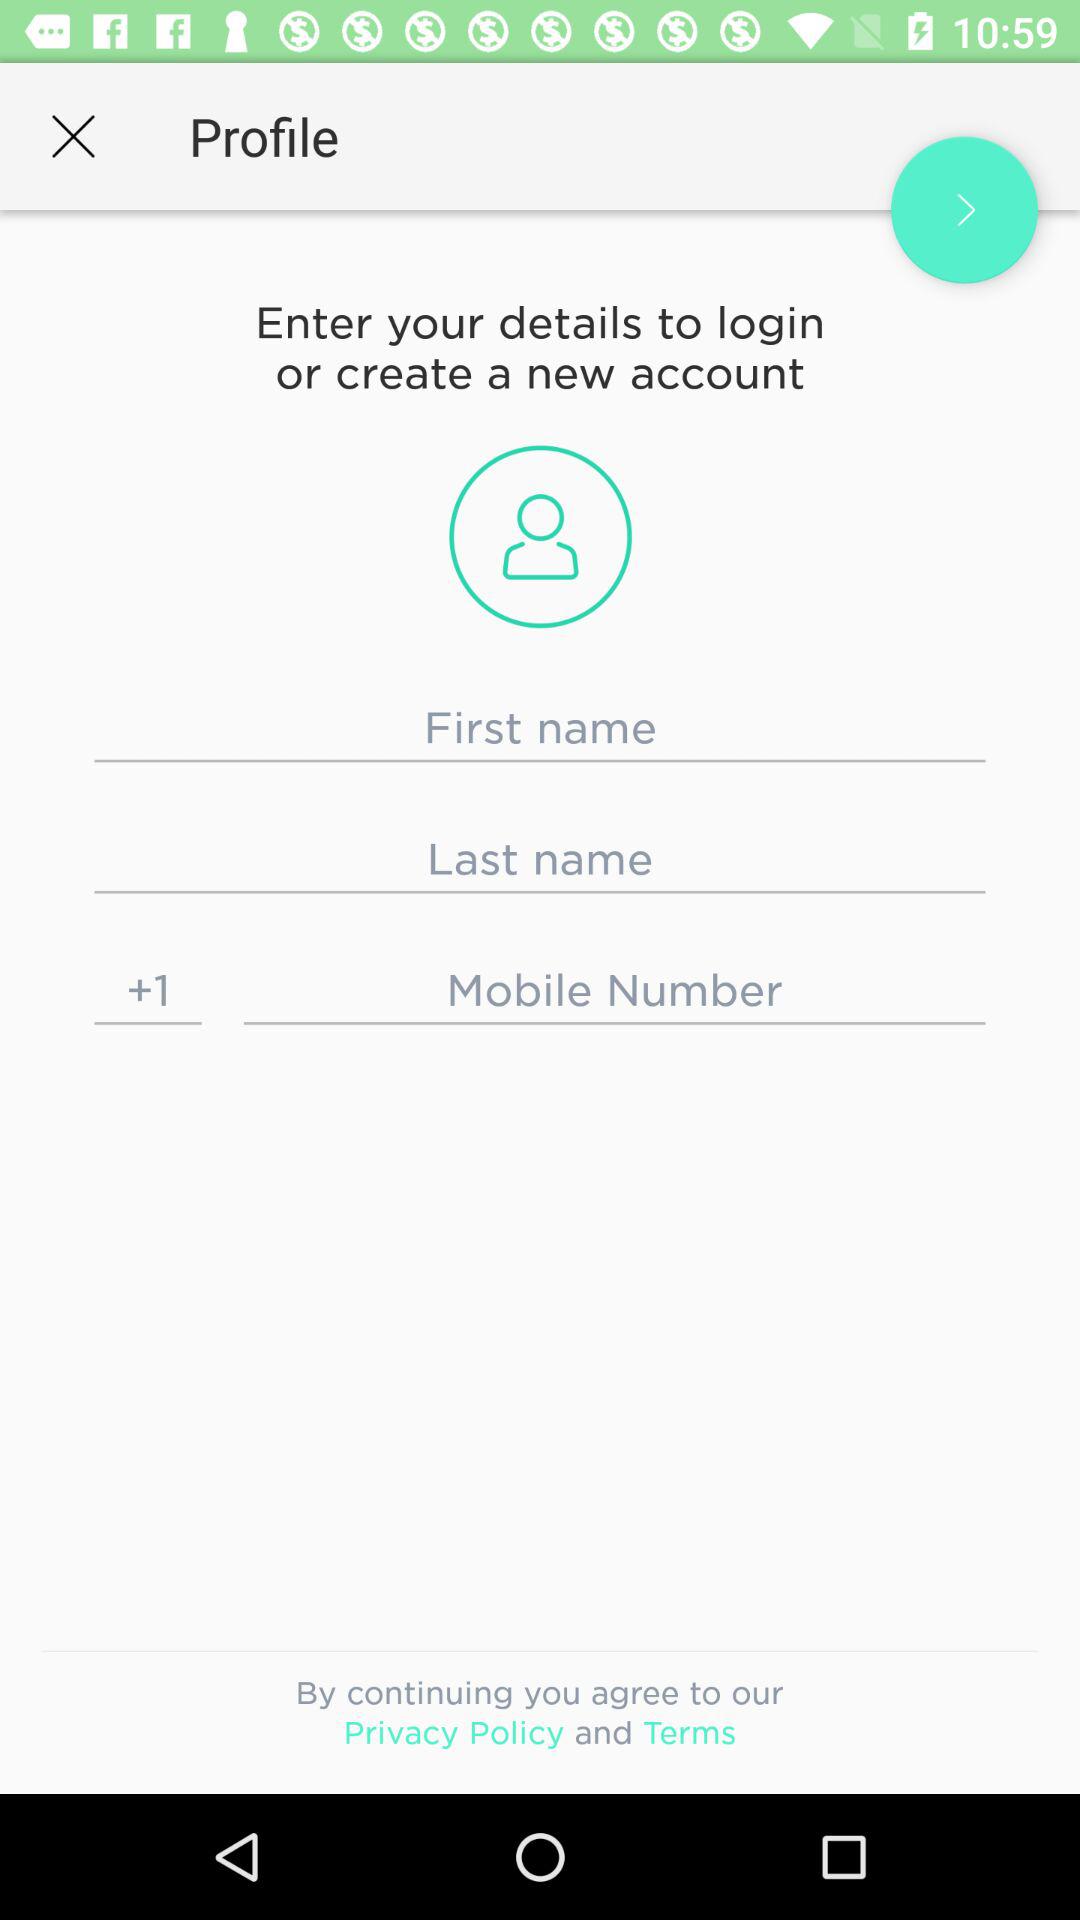  I want to click on view options, so click(964, 210).